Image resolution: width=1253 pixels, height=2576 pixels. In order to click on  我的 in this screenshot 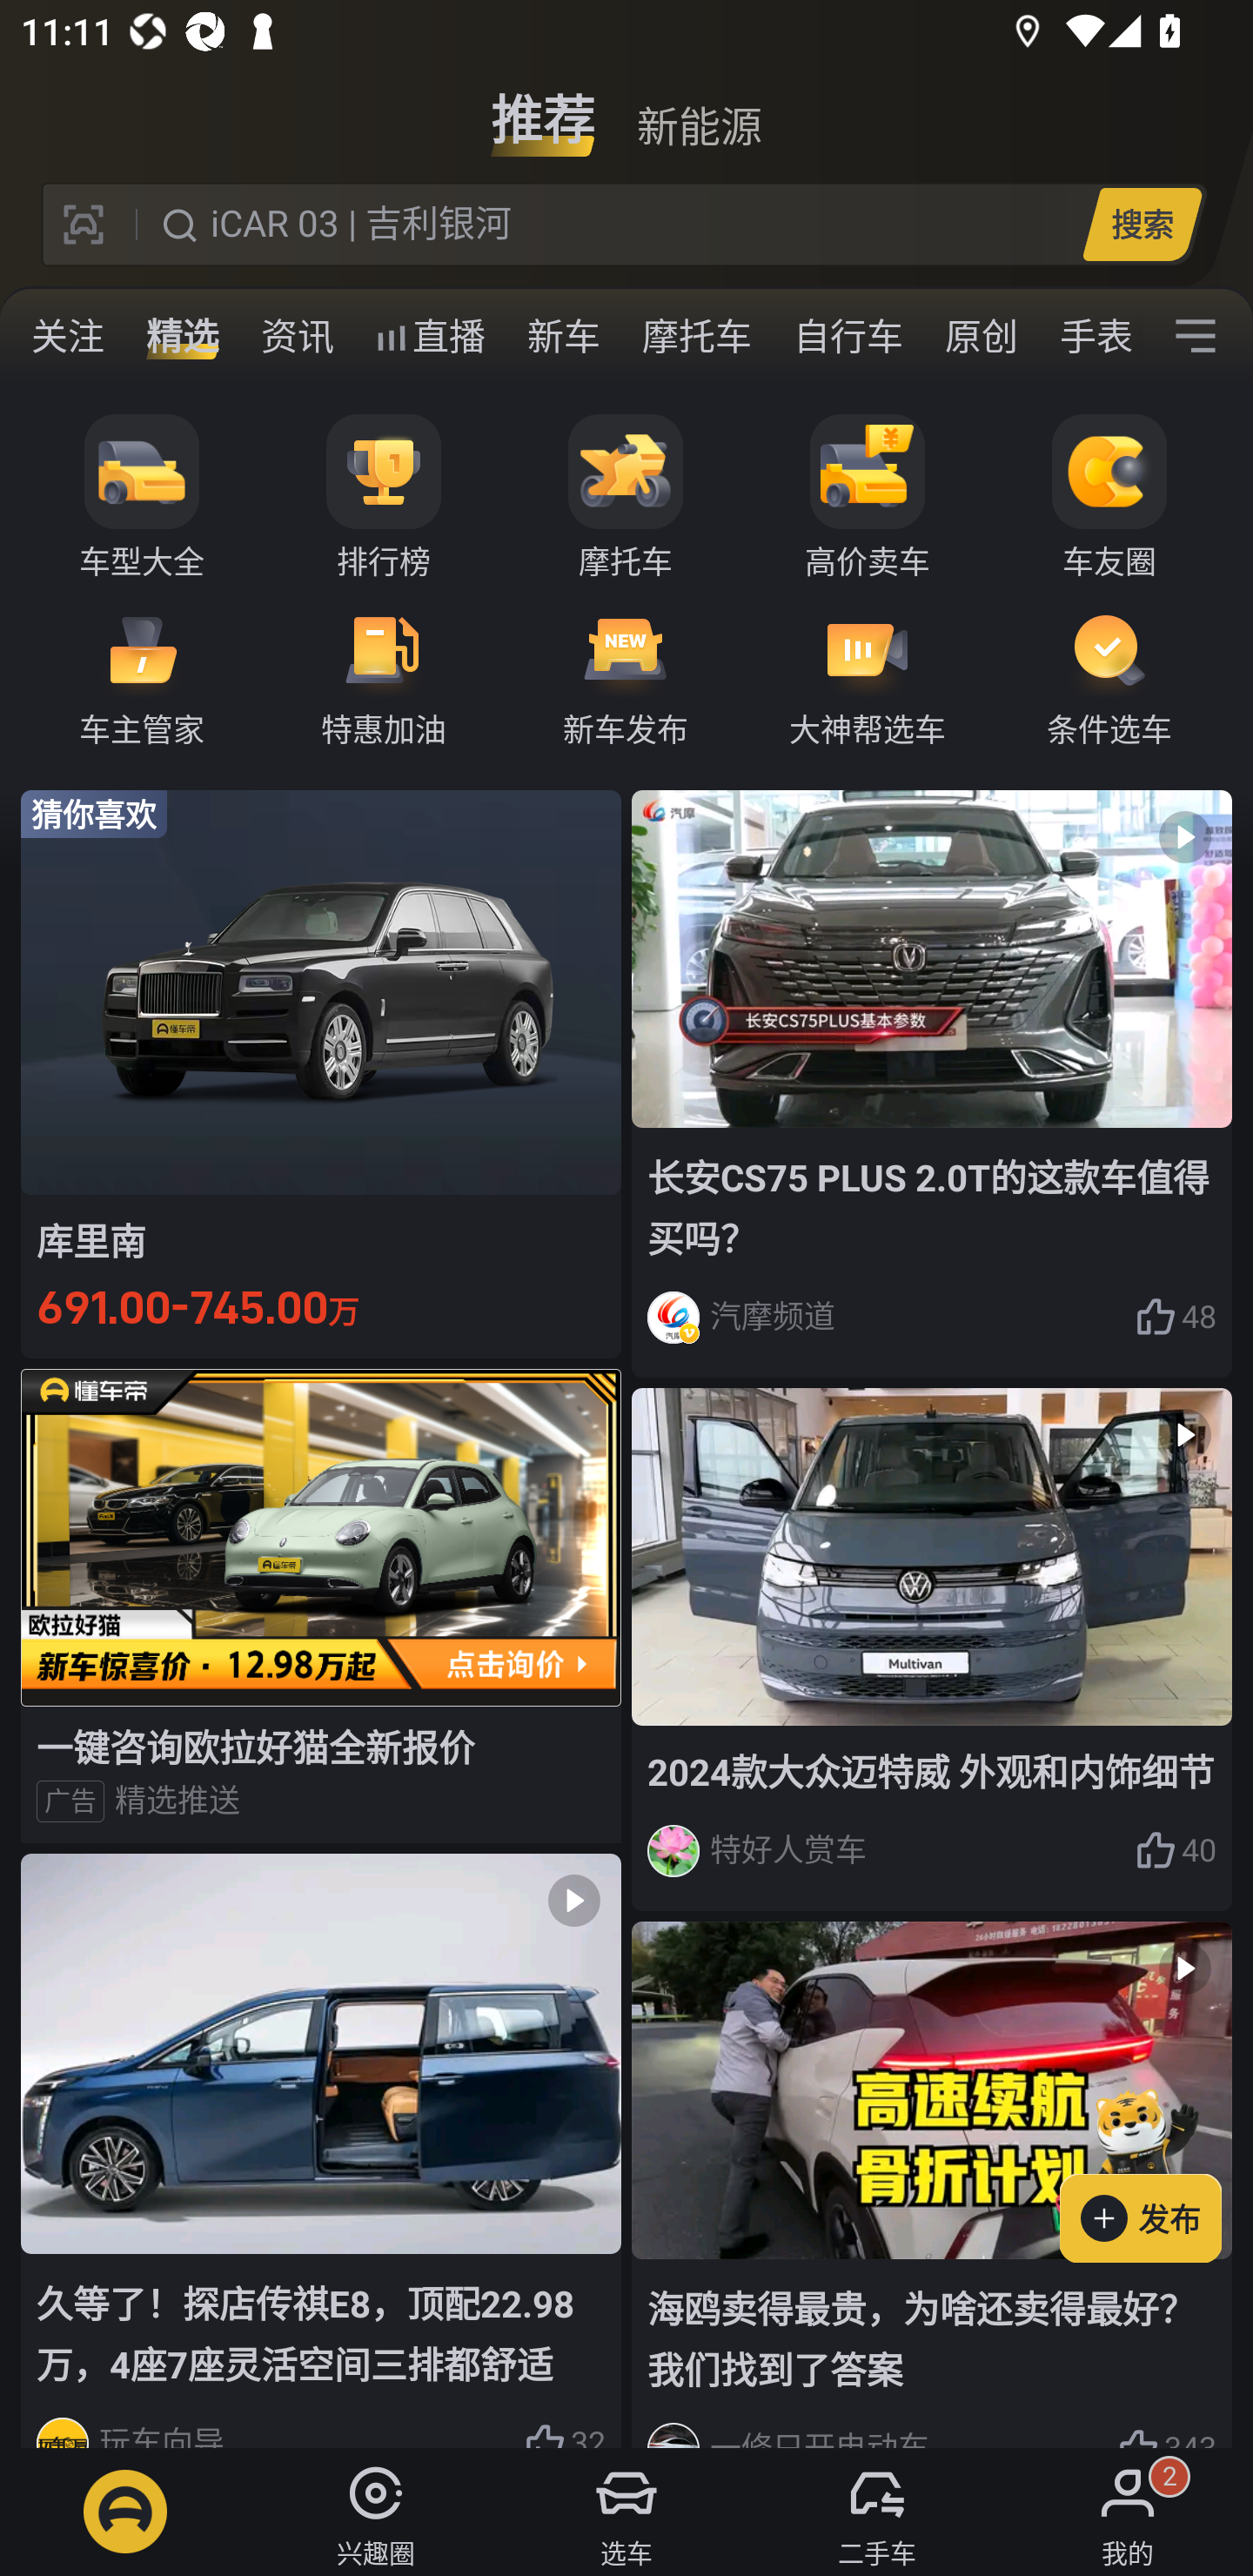, I will do `click(1128, 2512)`.